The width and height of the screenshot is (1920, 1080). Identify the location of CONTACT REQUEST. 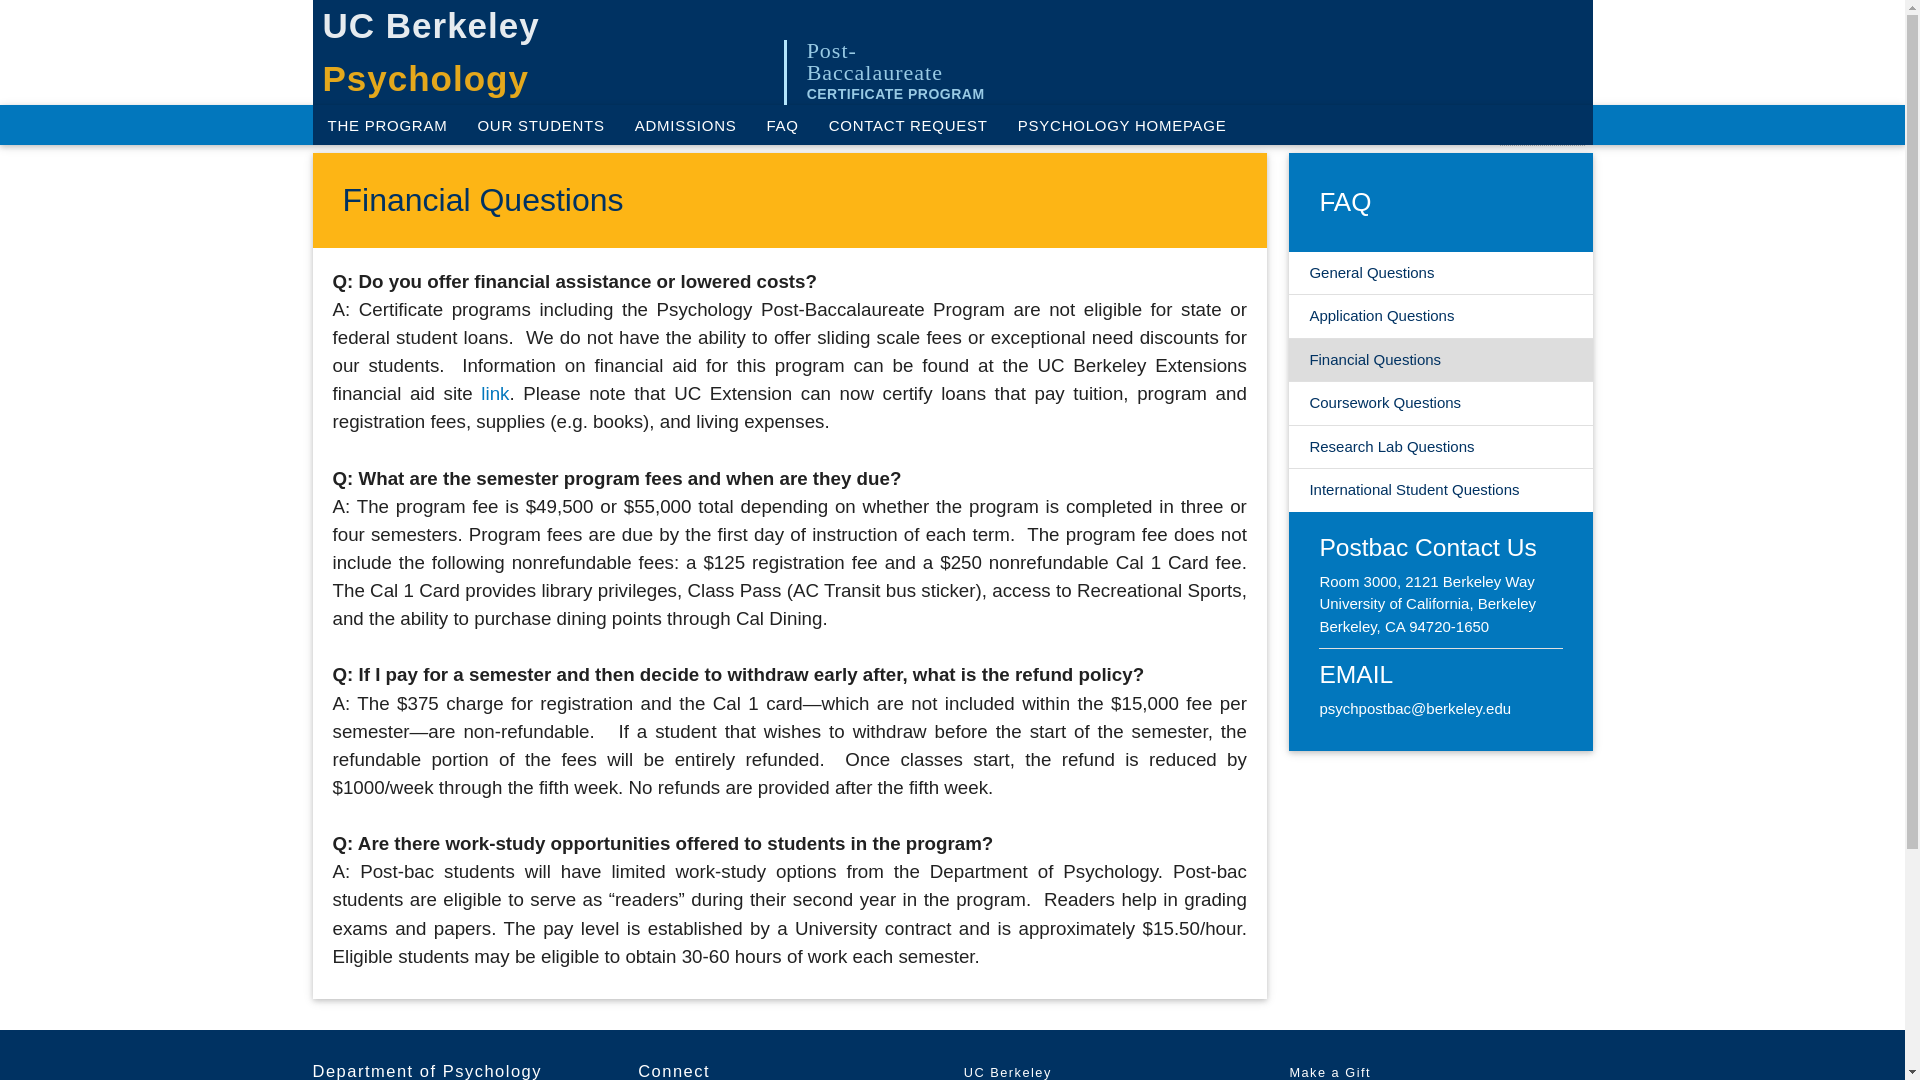
(908, 124).